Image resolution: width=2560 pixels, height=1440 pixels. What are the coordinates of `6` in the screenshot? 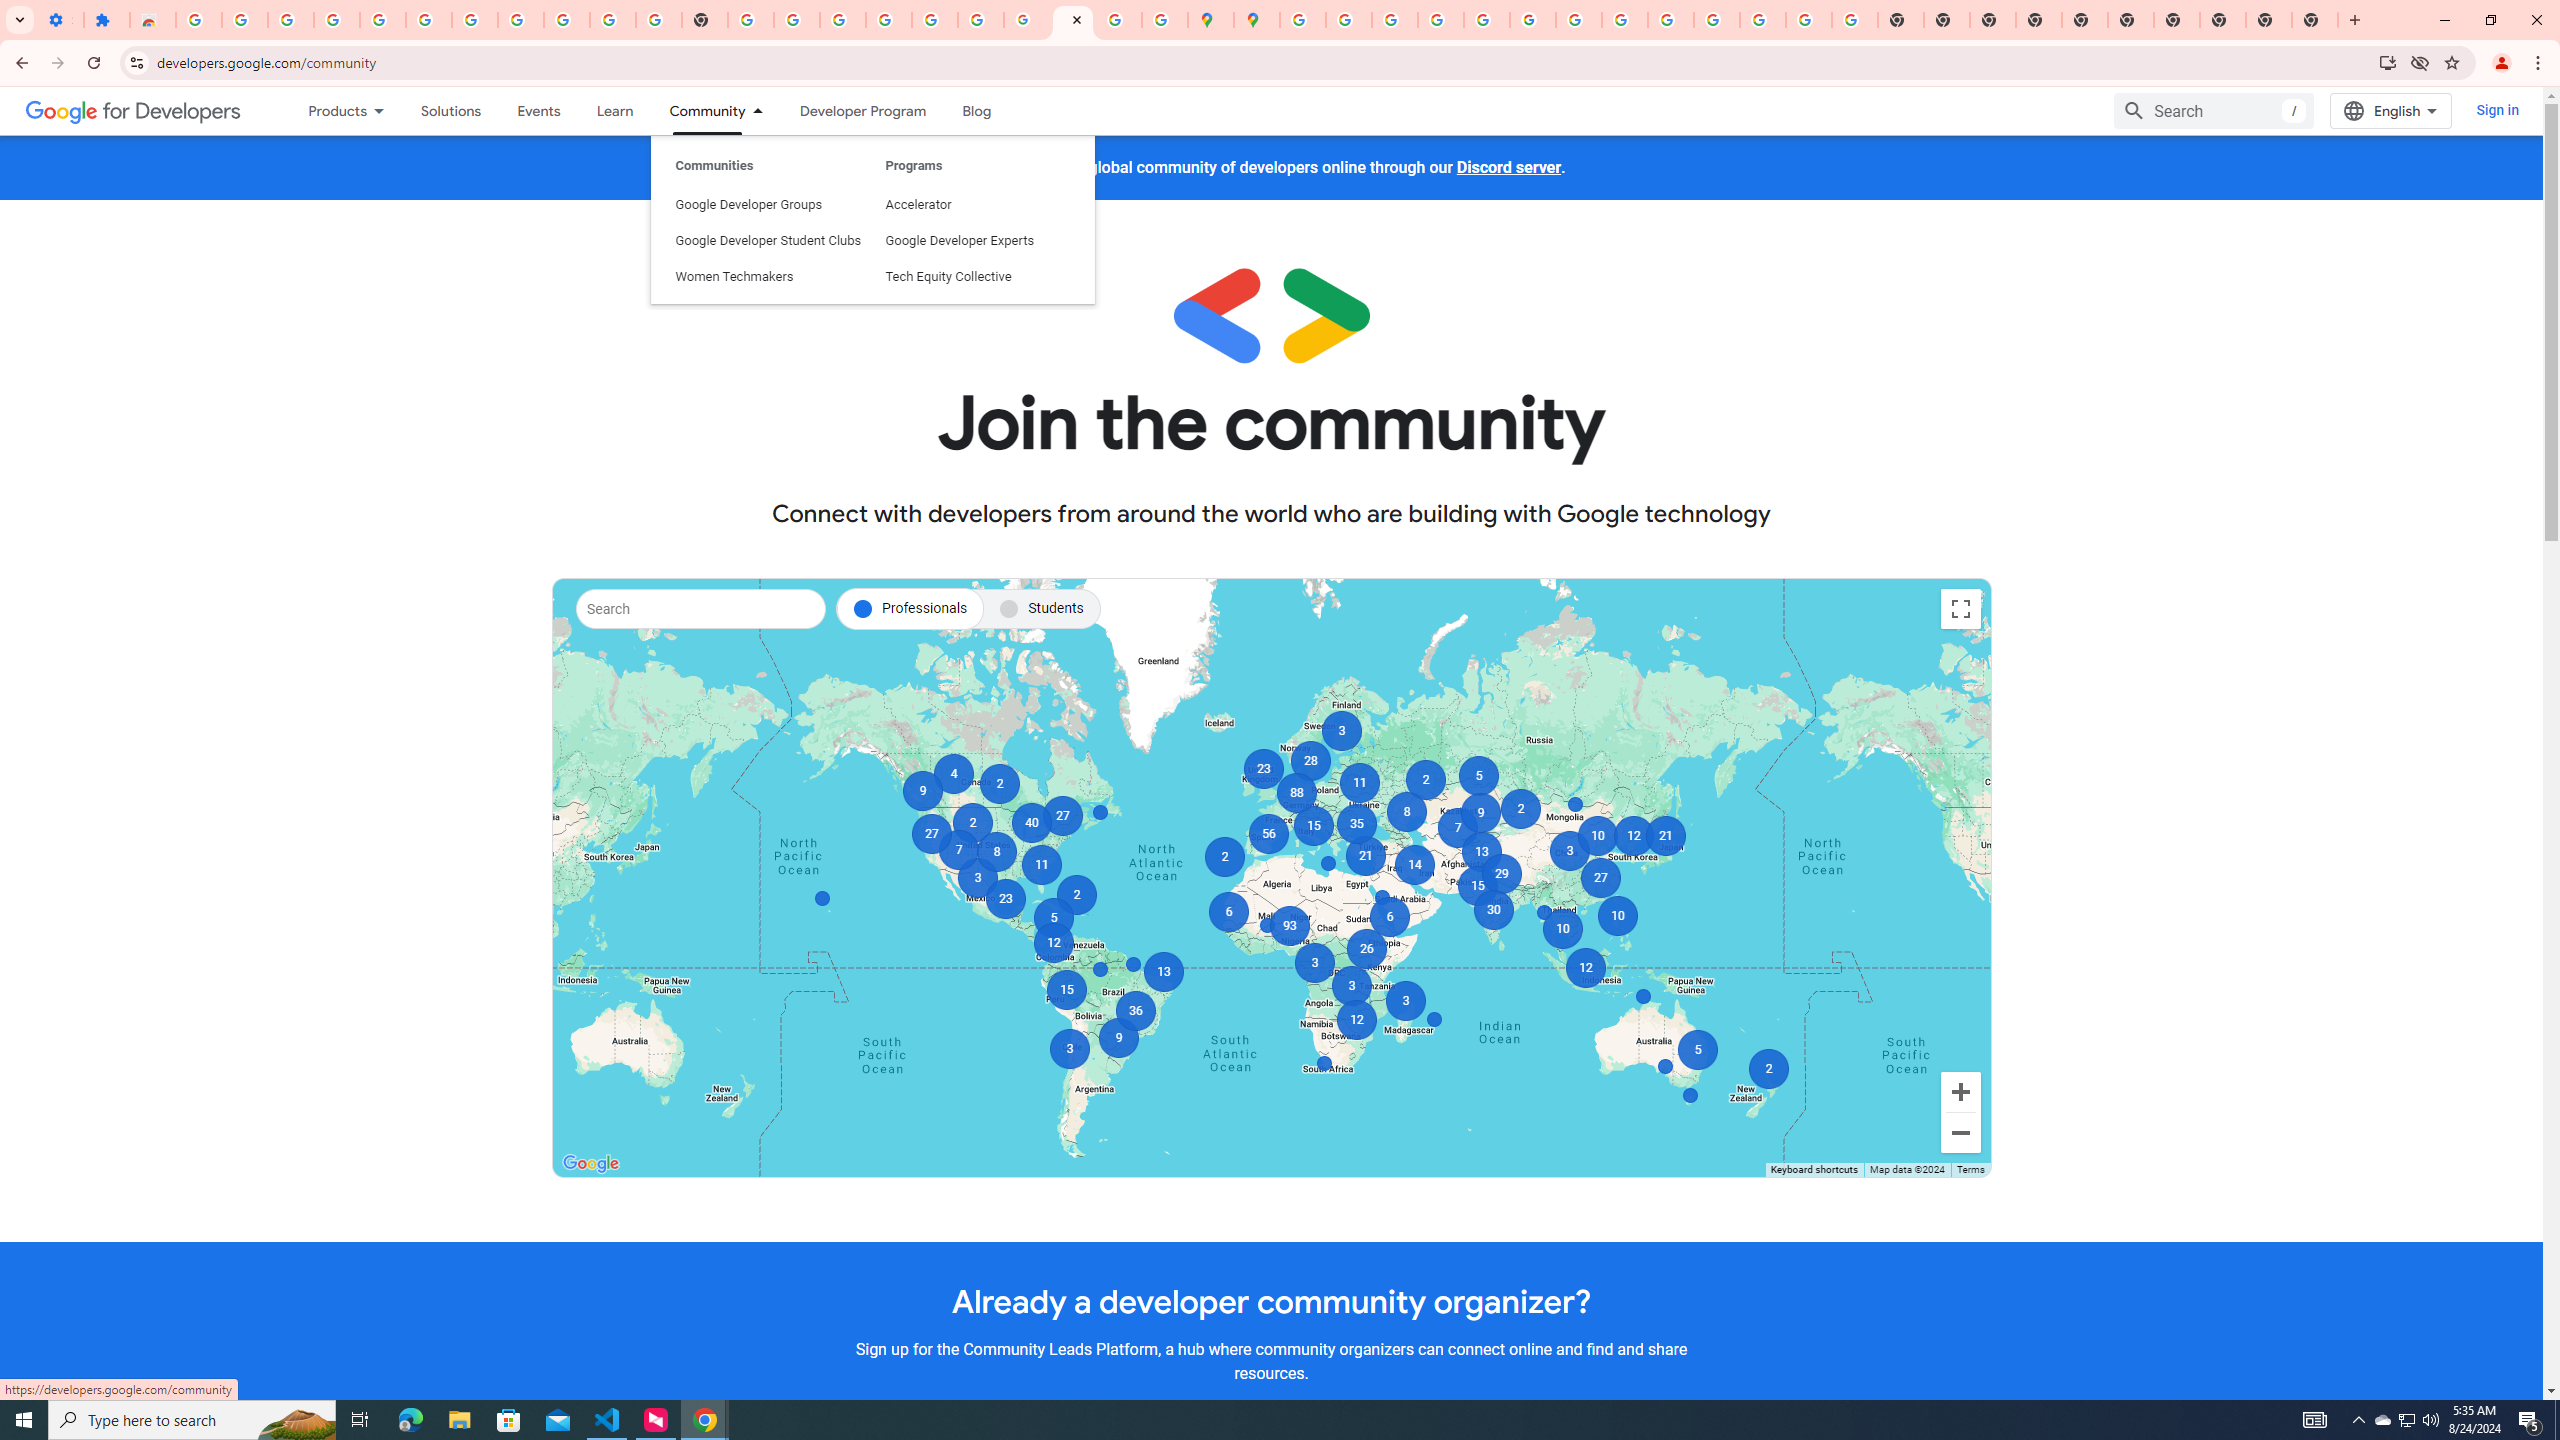 It's located at (1228, 911).